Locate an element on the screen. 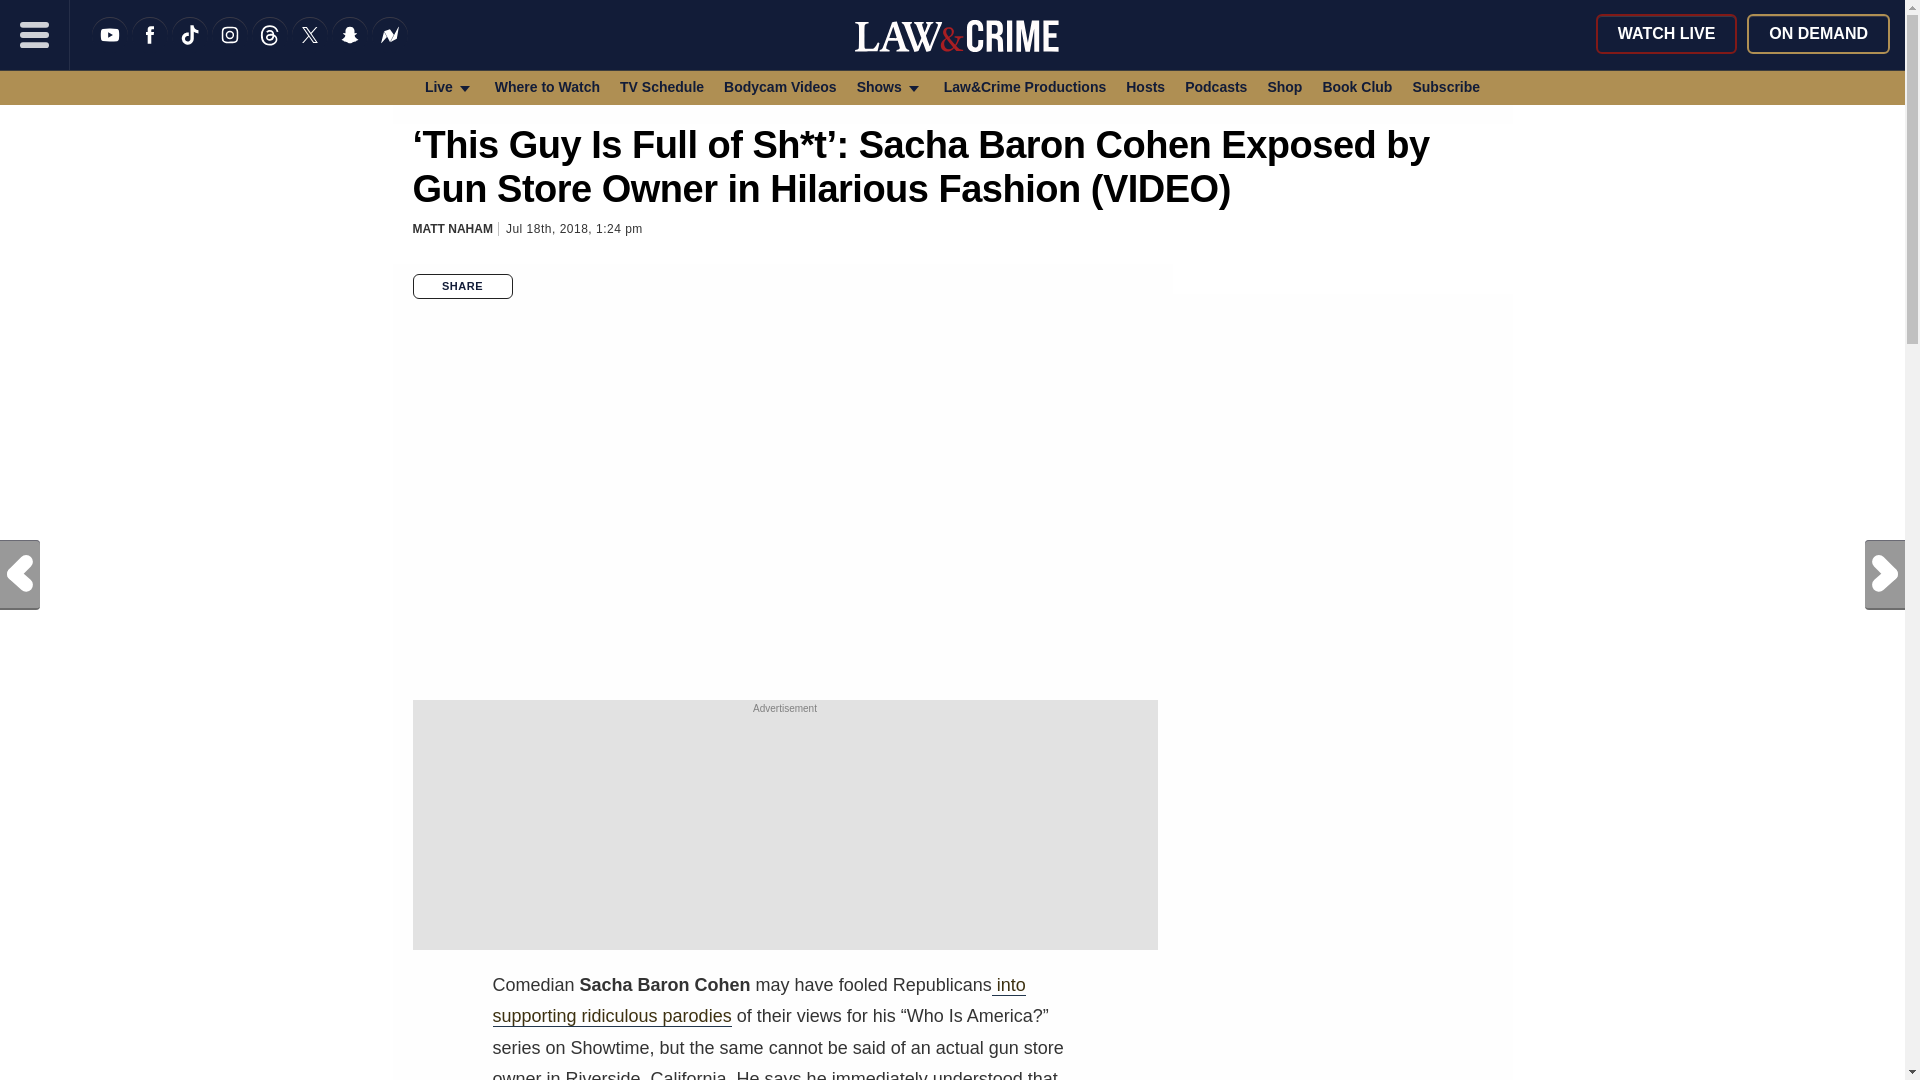 The width and height of the screenshot is (1920, 1080). Threads is located at coordinates (270, 47).